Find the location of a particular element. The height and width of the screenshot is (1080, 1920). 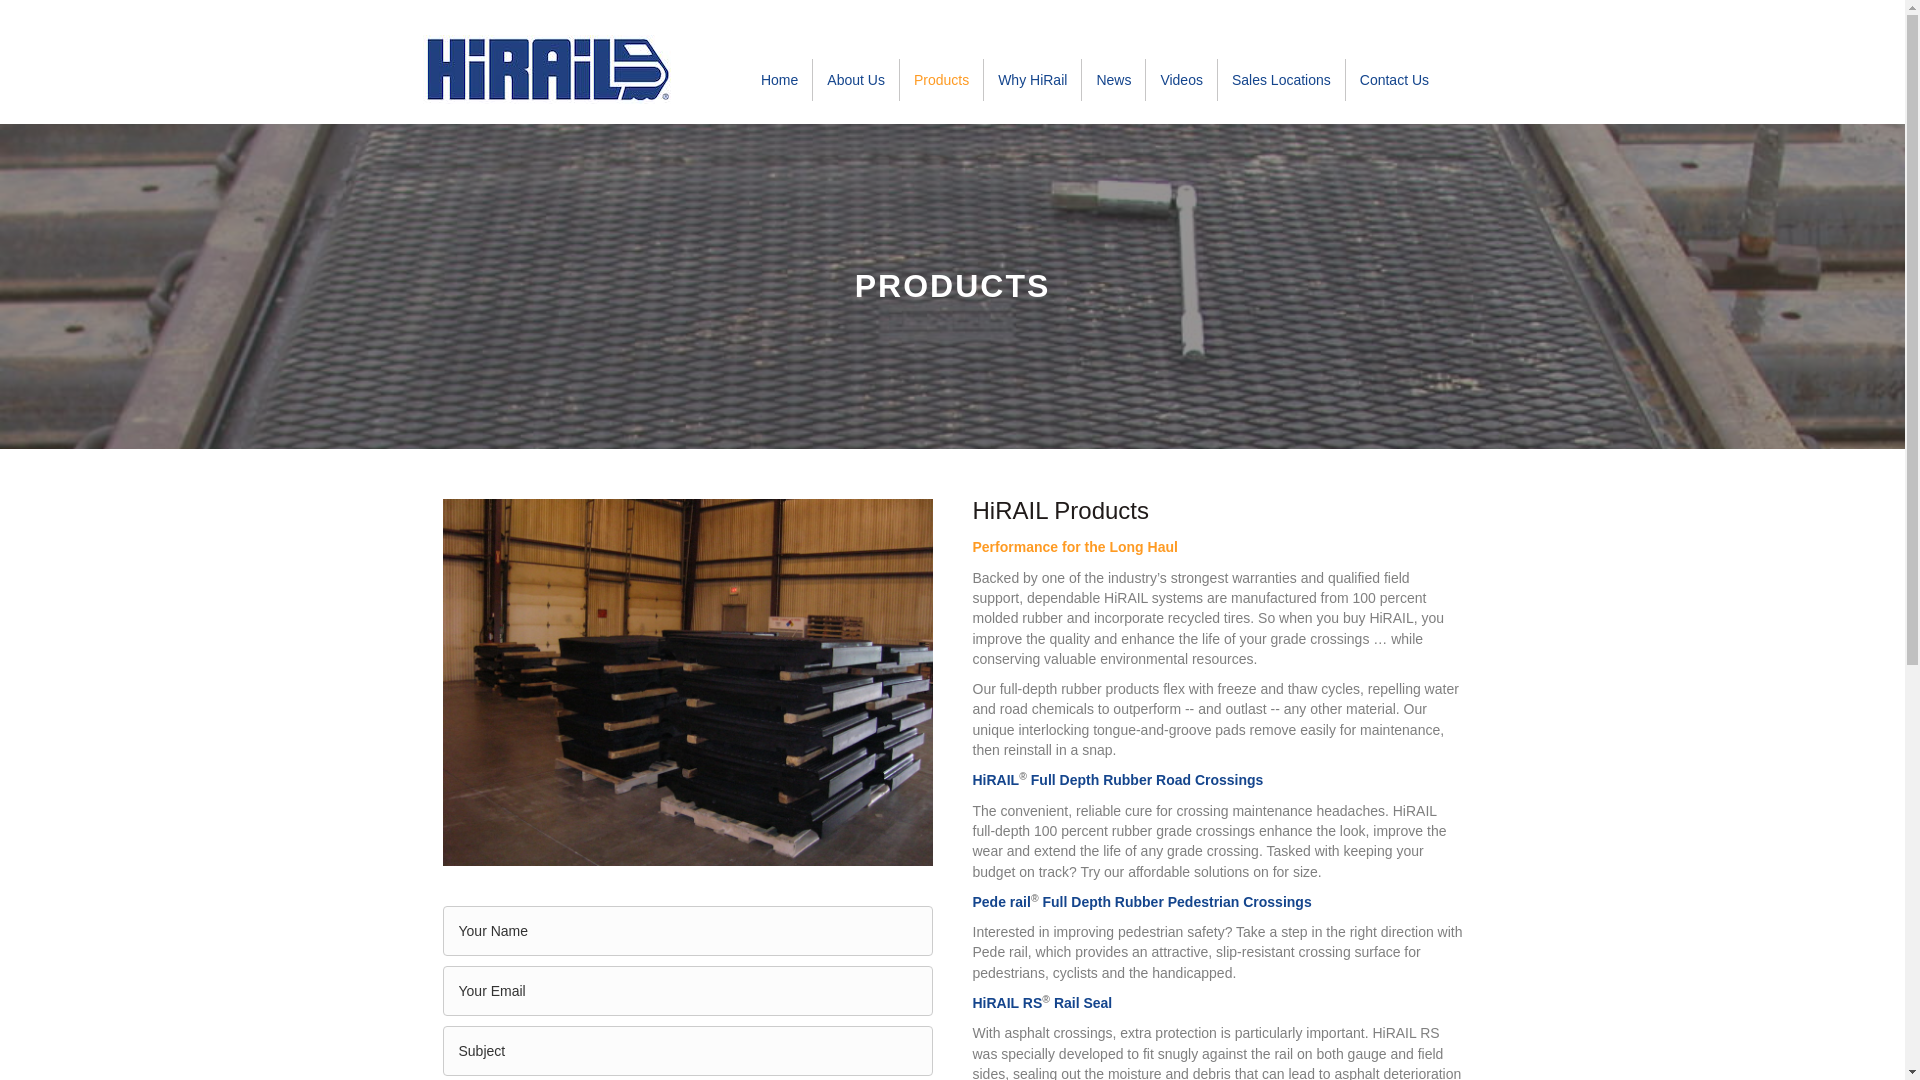

News is located at coordinates (1113, 79).